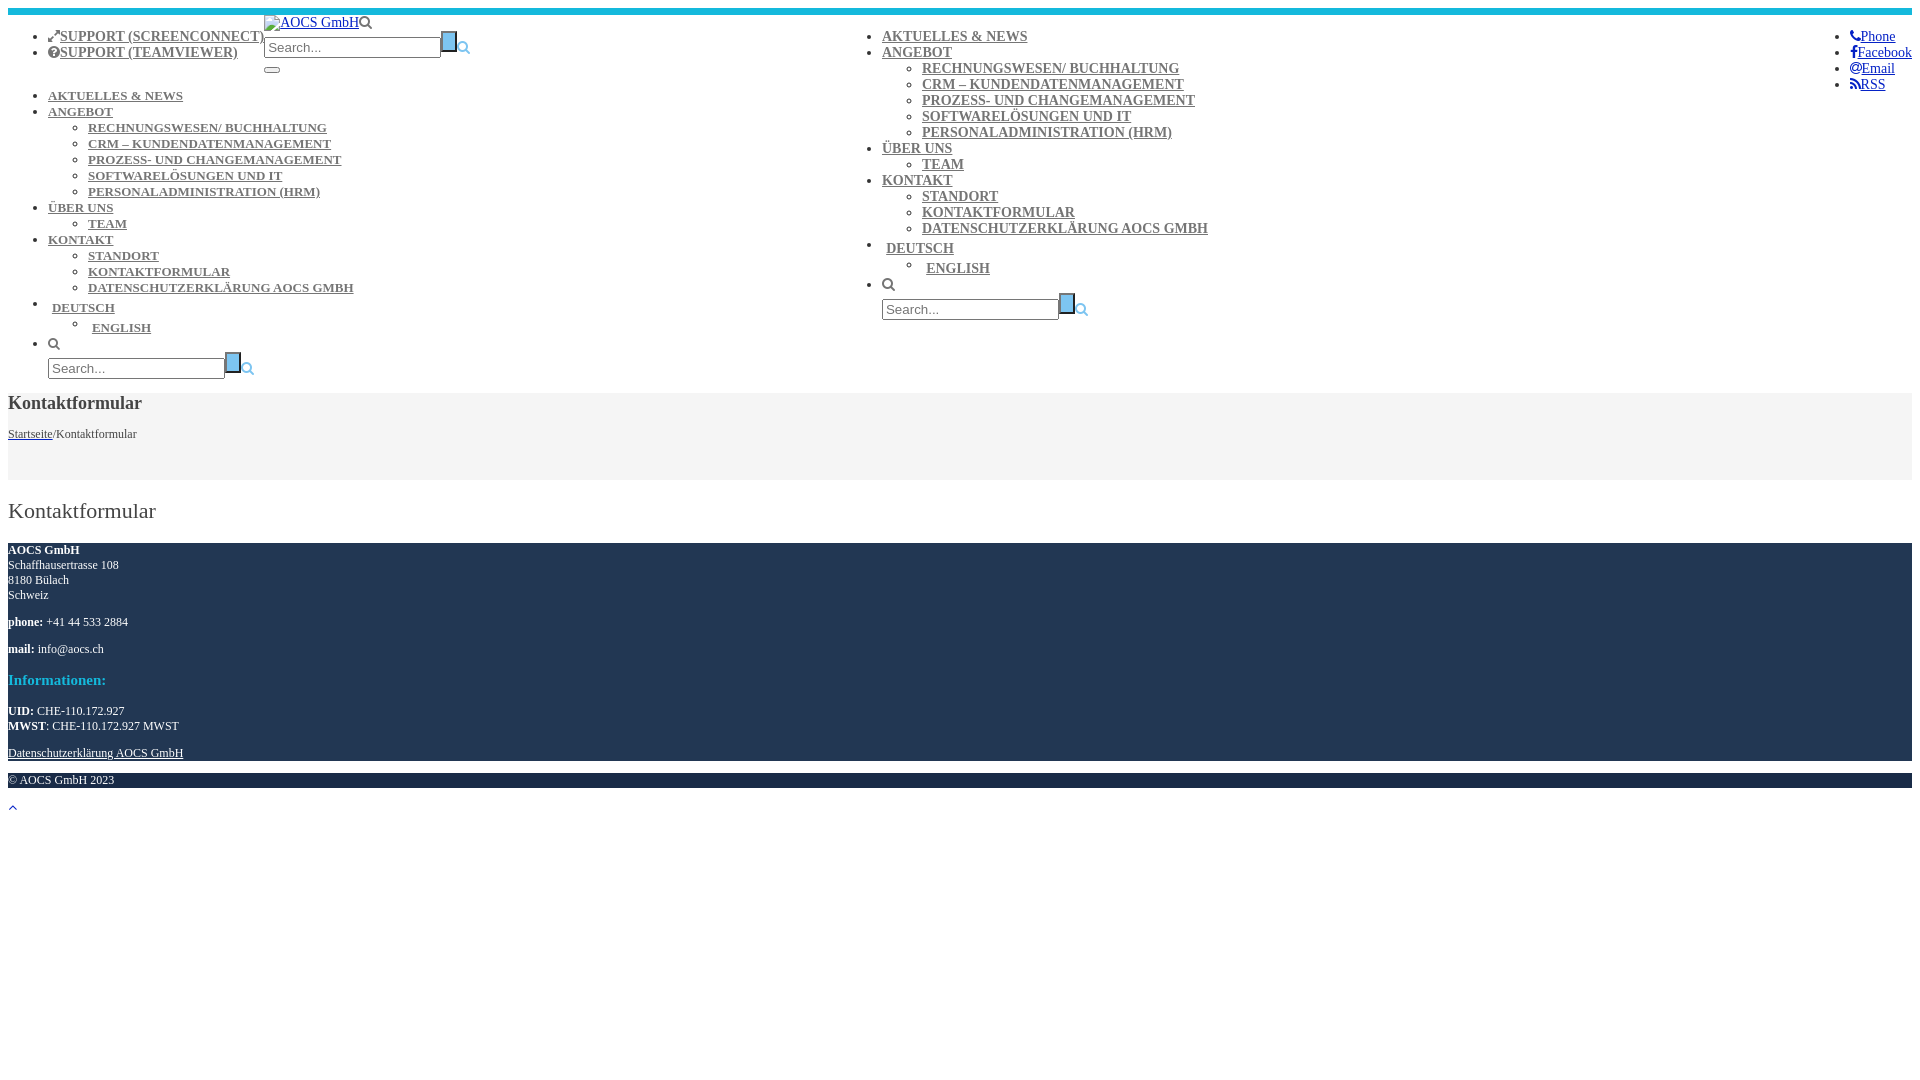 The width and height of the screenshot is (1920, 1080). I want to click on RSS, so click(1868, 84).